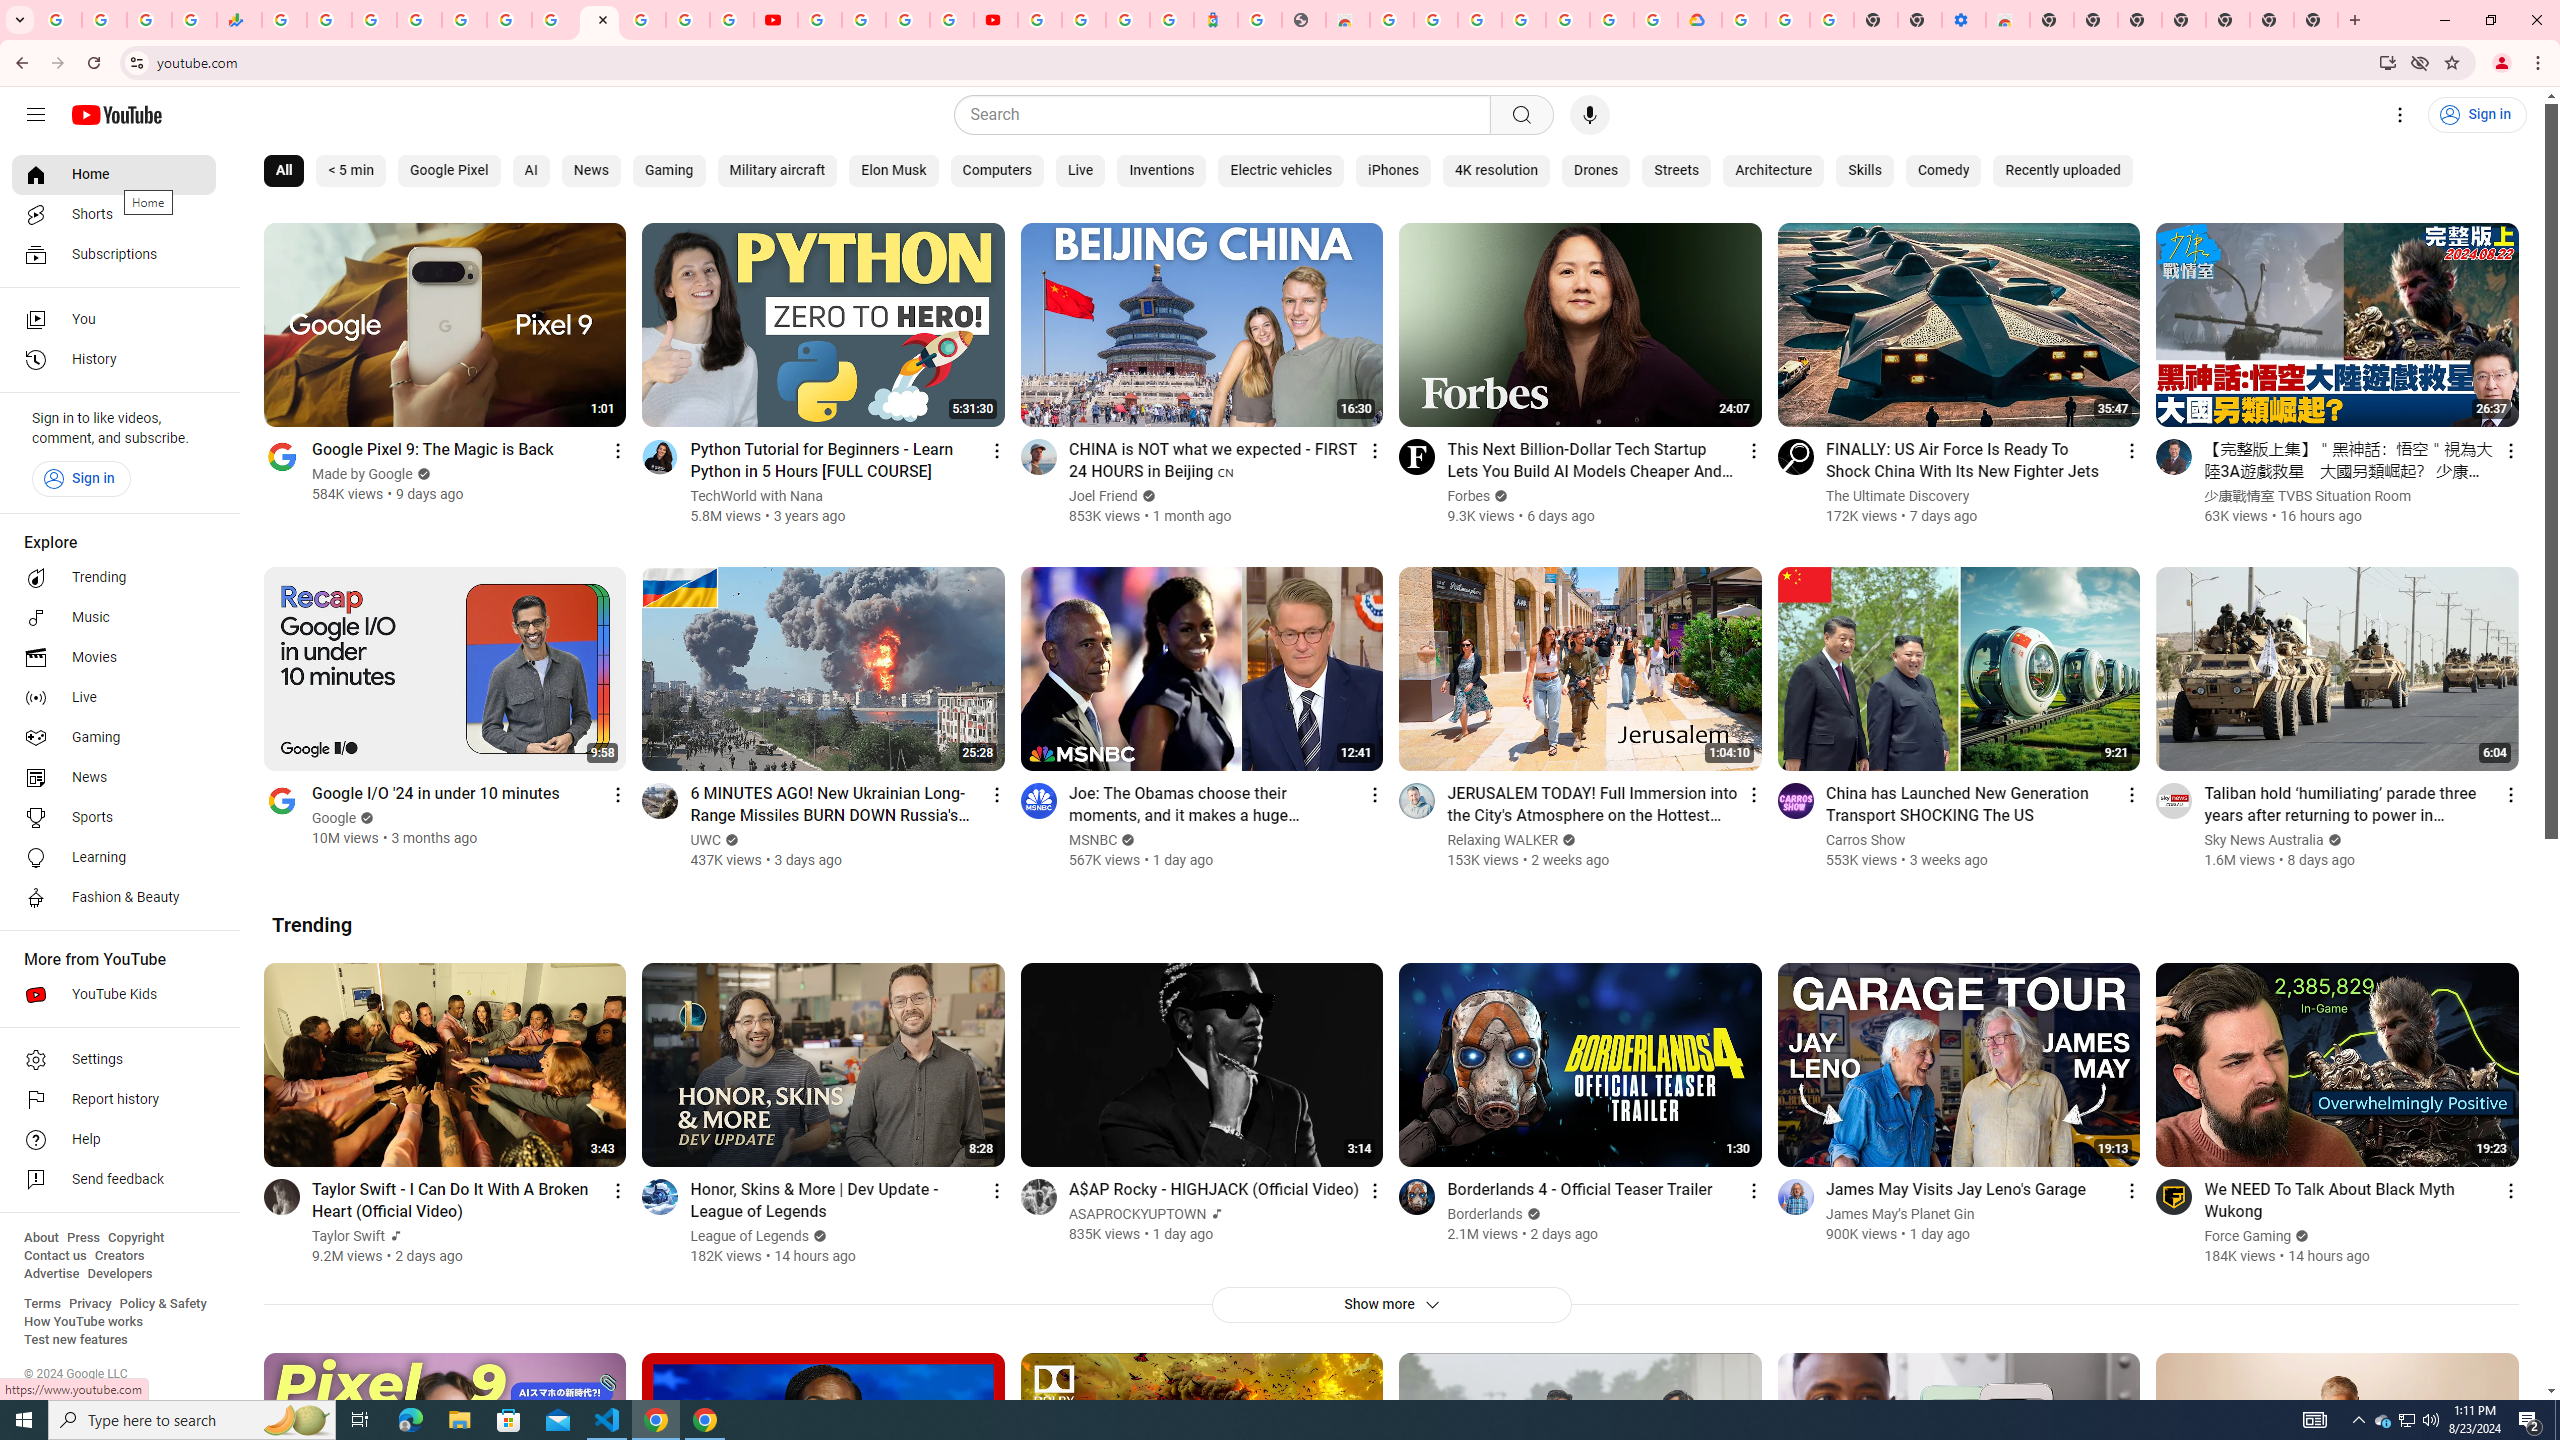 The width and height of the screenshot is (2560, 1440). Describe the element at coordinates (114, 858) in the screenshot. I see `Learning` at that location.